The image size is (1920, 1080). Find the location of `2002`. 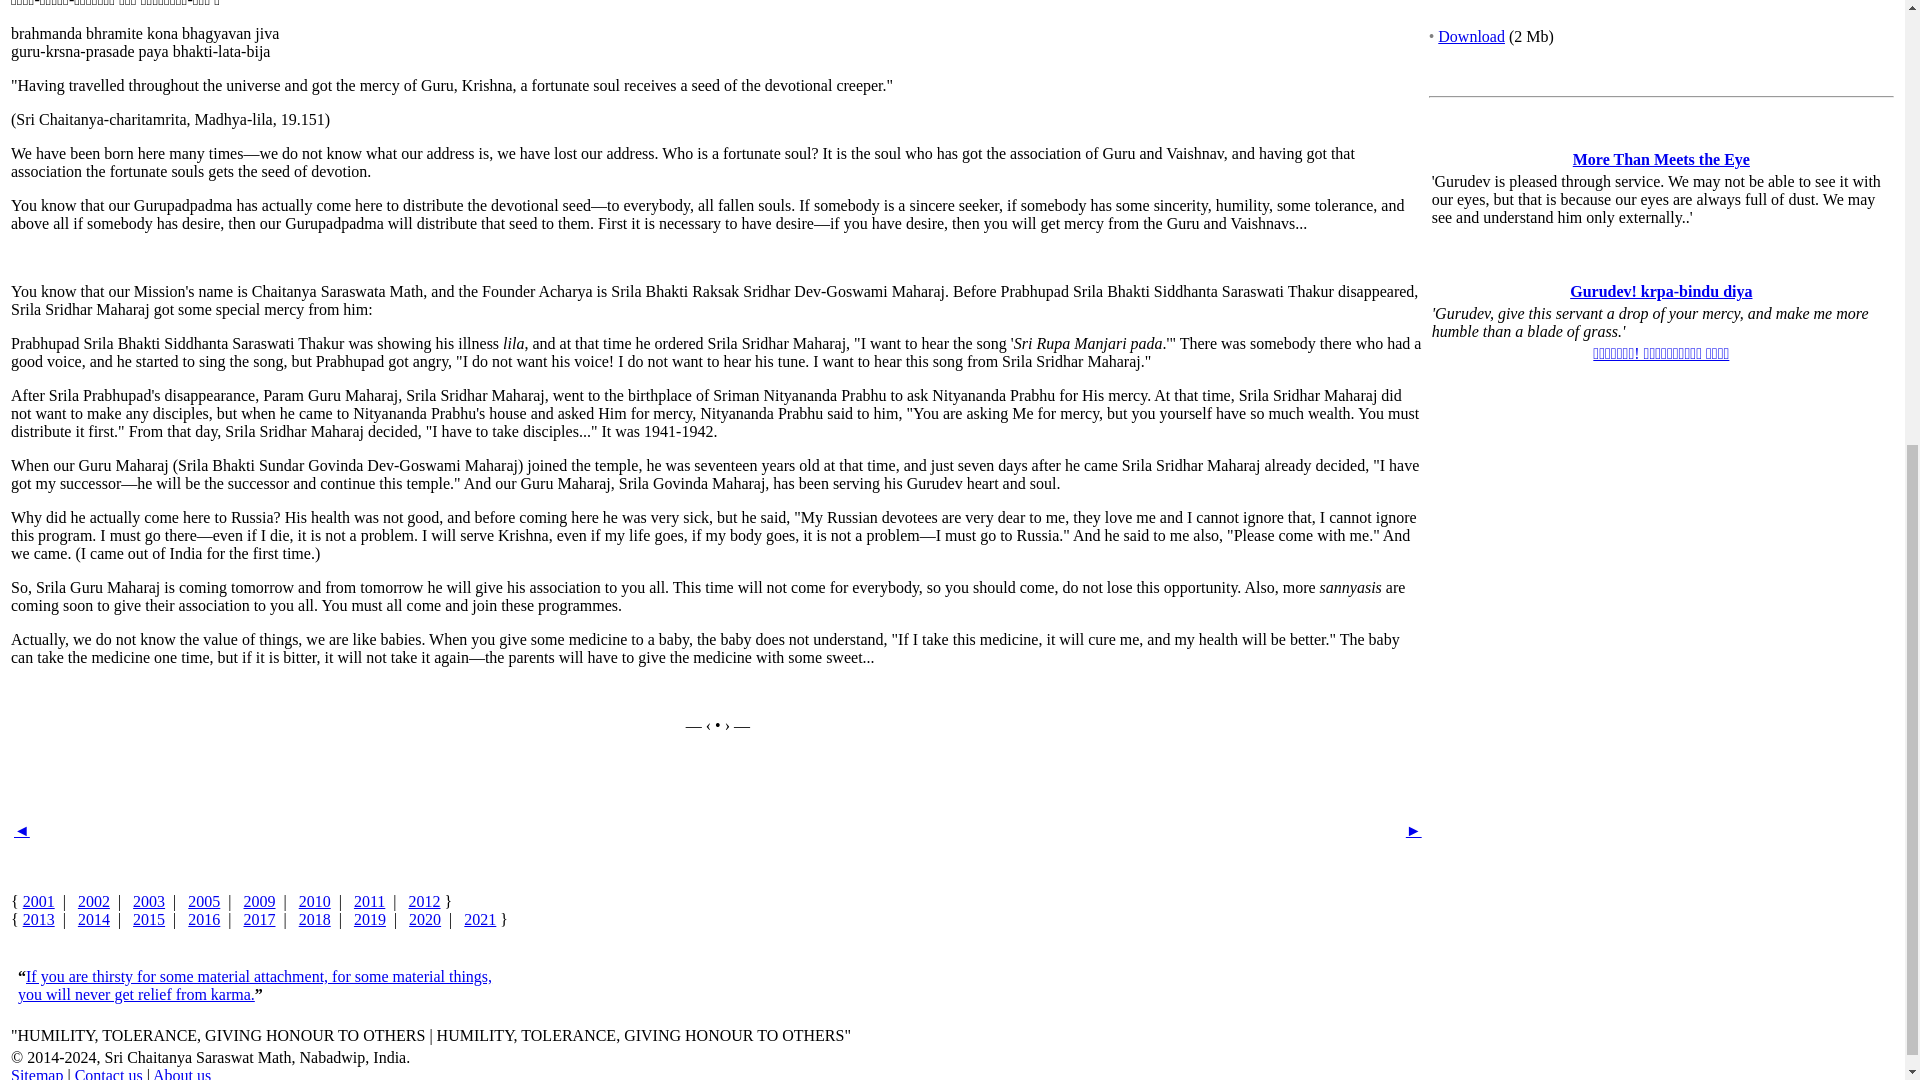

2002 is located at coordinates (94, 902).